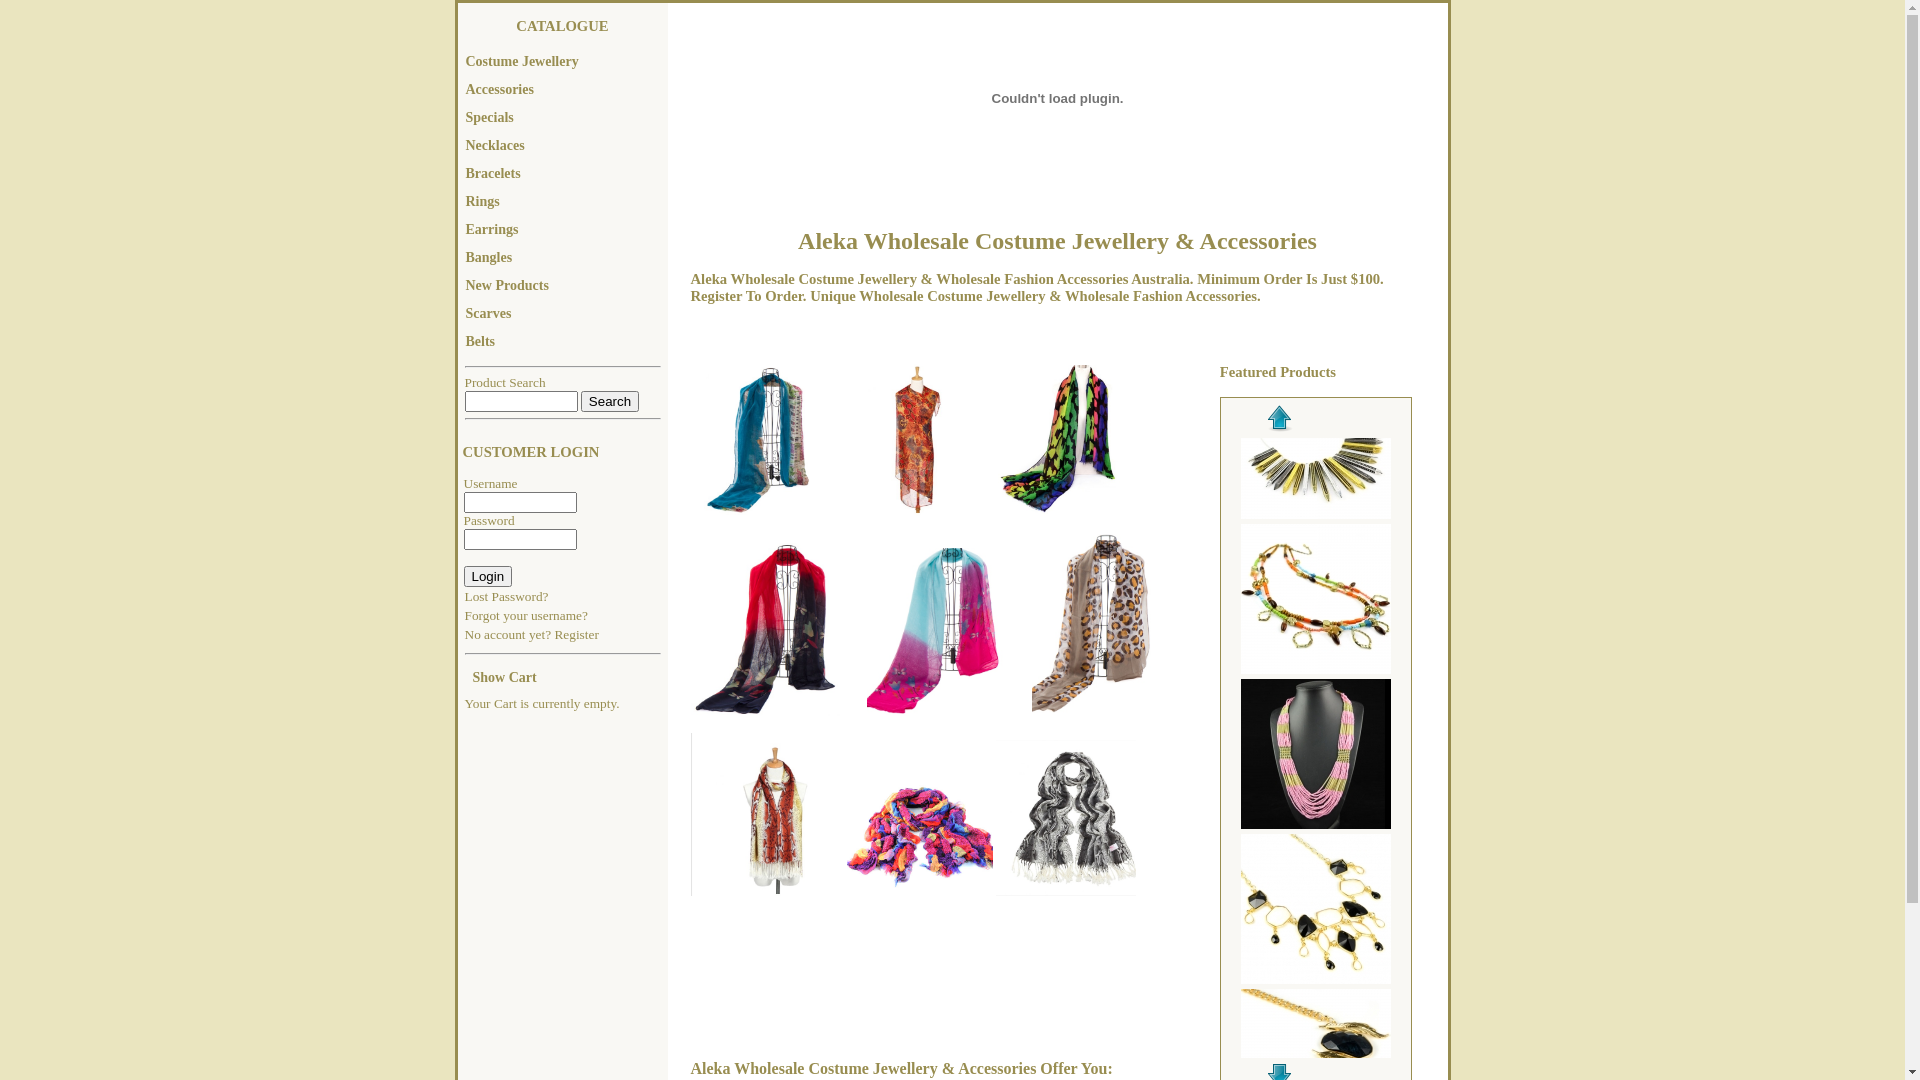 This screenshot has width=1920, height=1080. I want to click on Login, so click(488, 576).